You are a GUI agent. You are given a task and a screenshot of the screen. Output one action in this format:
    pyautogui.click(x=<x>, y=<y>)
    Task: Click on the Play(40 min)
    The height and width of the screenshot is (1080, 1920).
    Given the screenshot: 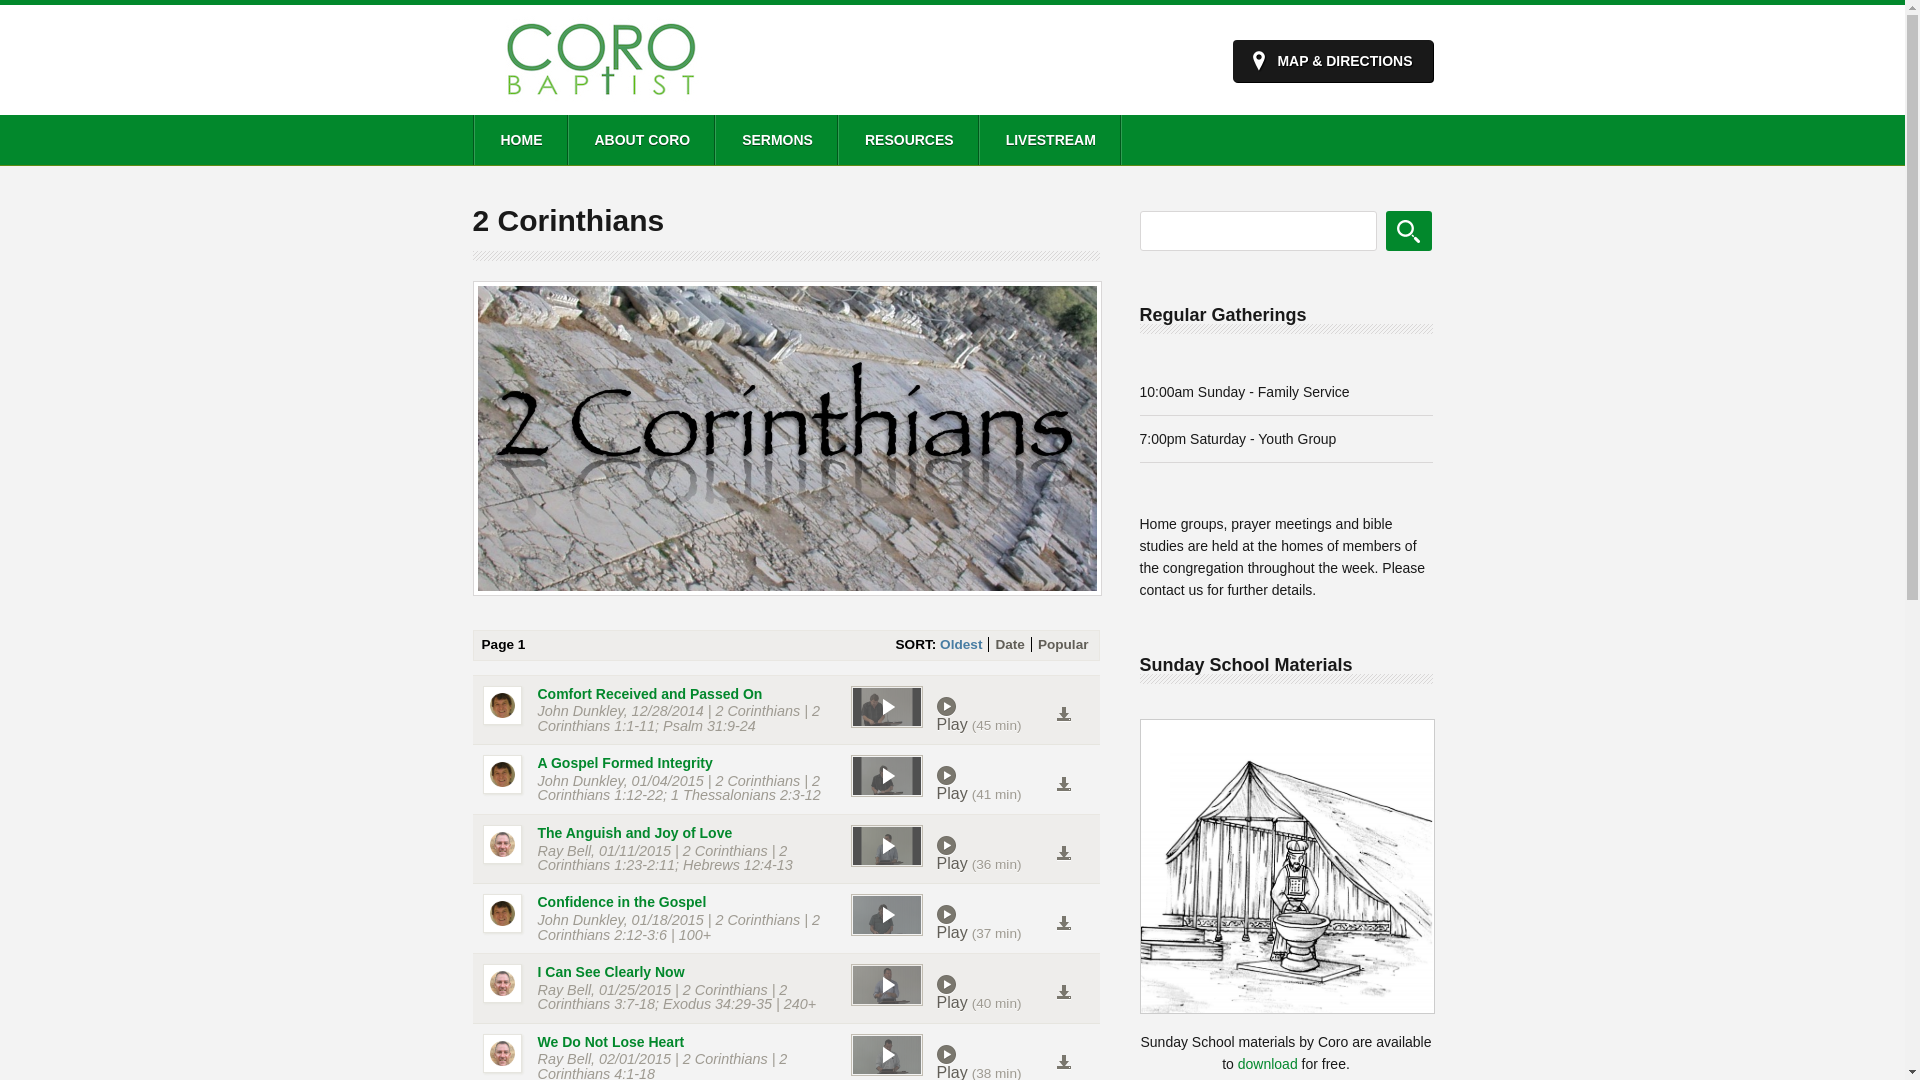 What is the action you would take?
    pyautogui.click(x=996, y=993)
    